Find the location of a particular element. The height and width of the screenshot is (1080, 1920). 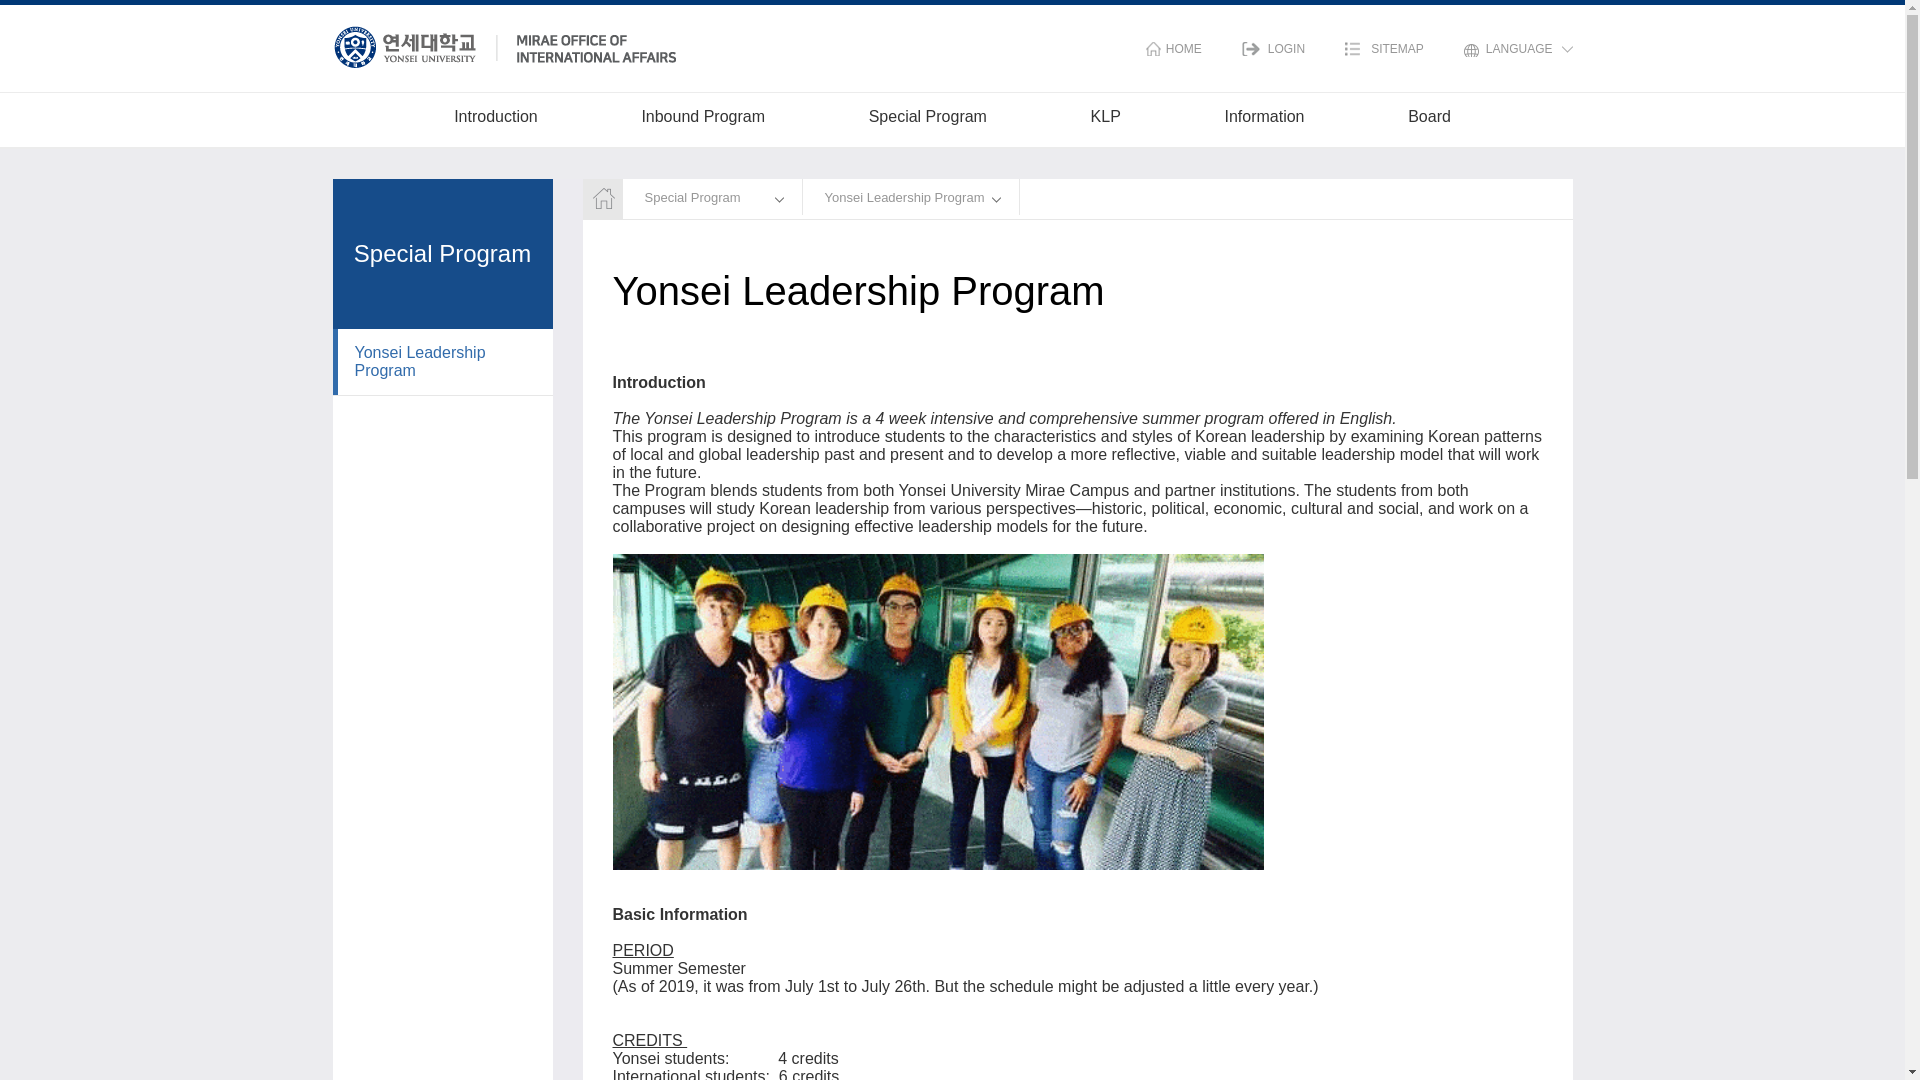

Login is located at coordinates (1274, 49).